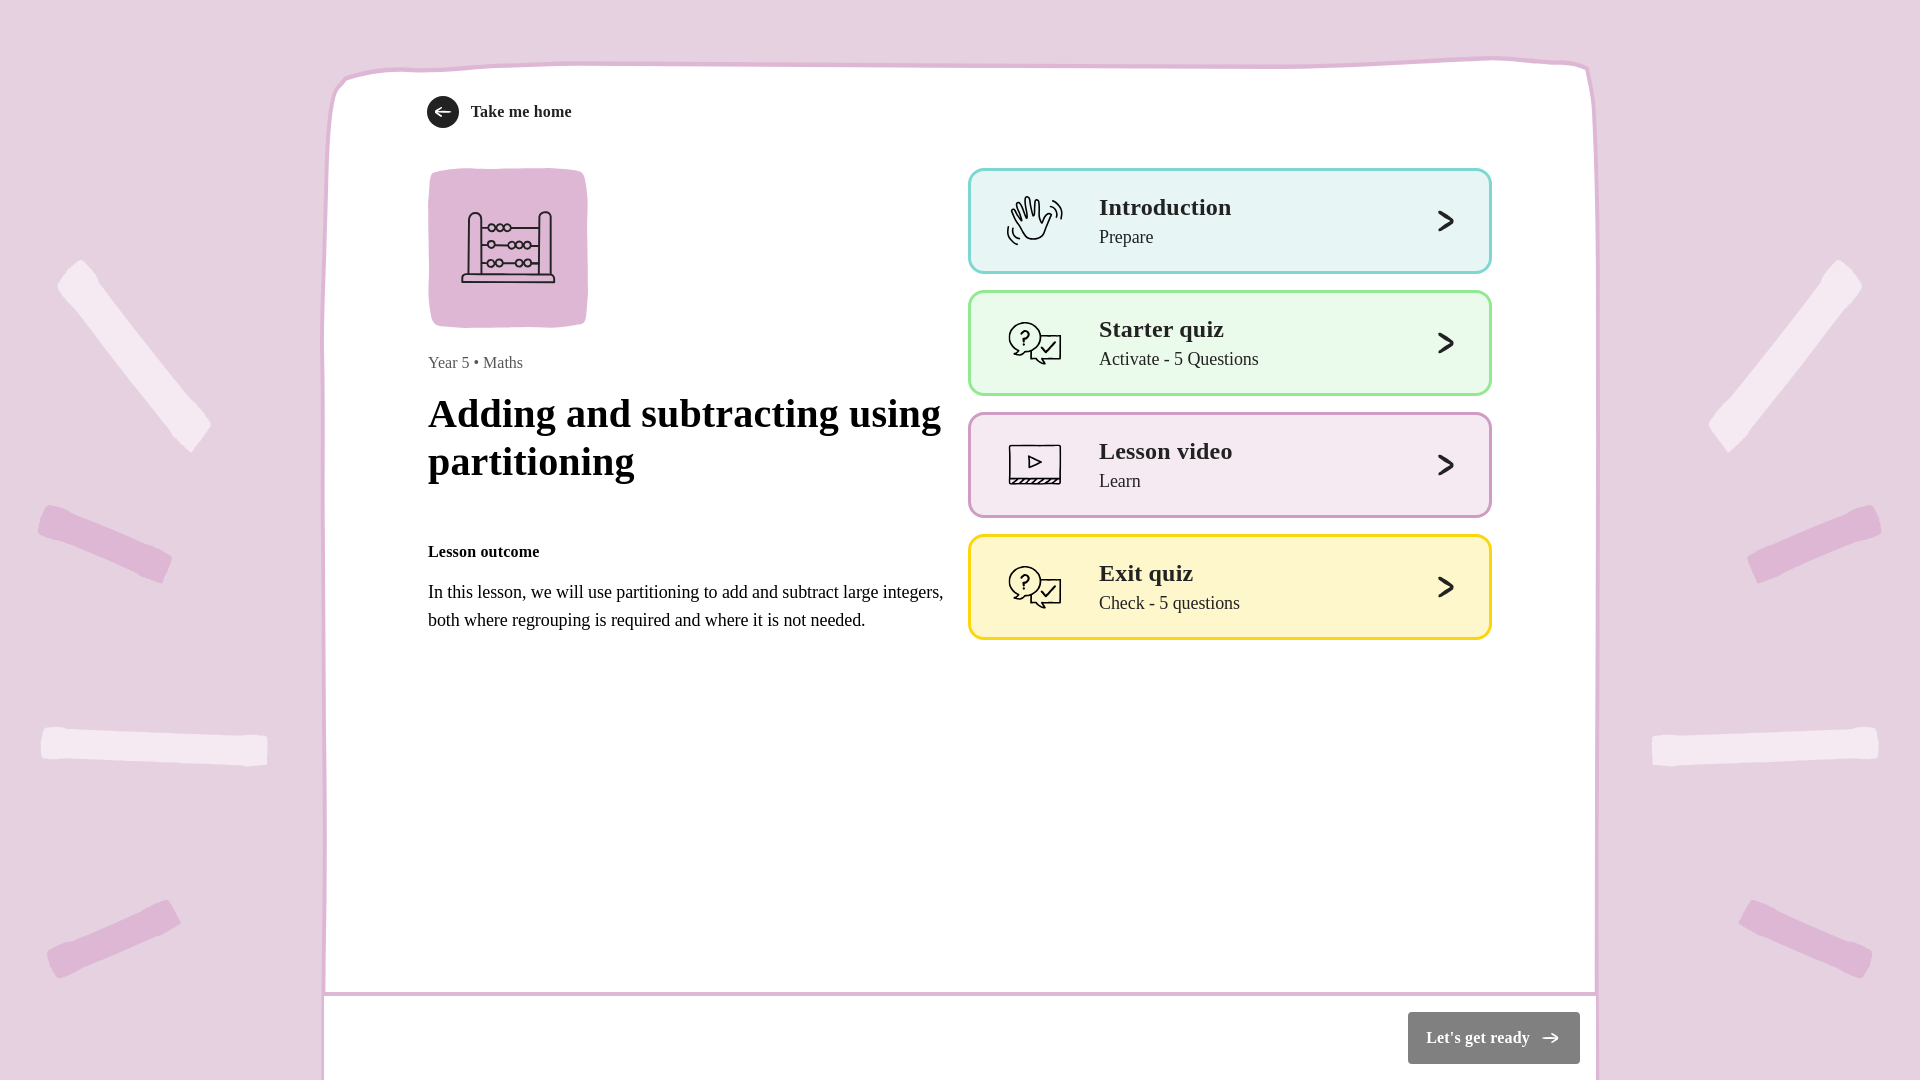 This screenshot has width=1920, height=1080. What do you see at coordinates (1229, 221) in the screenshot?
I see `Let's get ready` at bounding box center [1229, 221].